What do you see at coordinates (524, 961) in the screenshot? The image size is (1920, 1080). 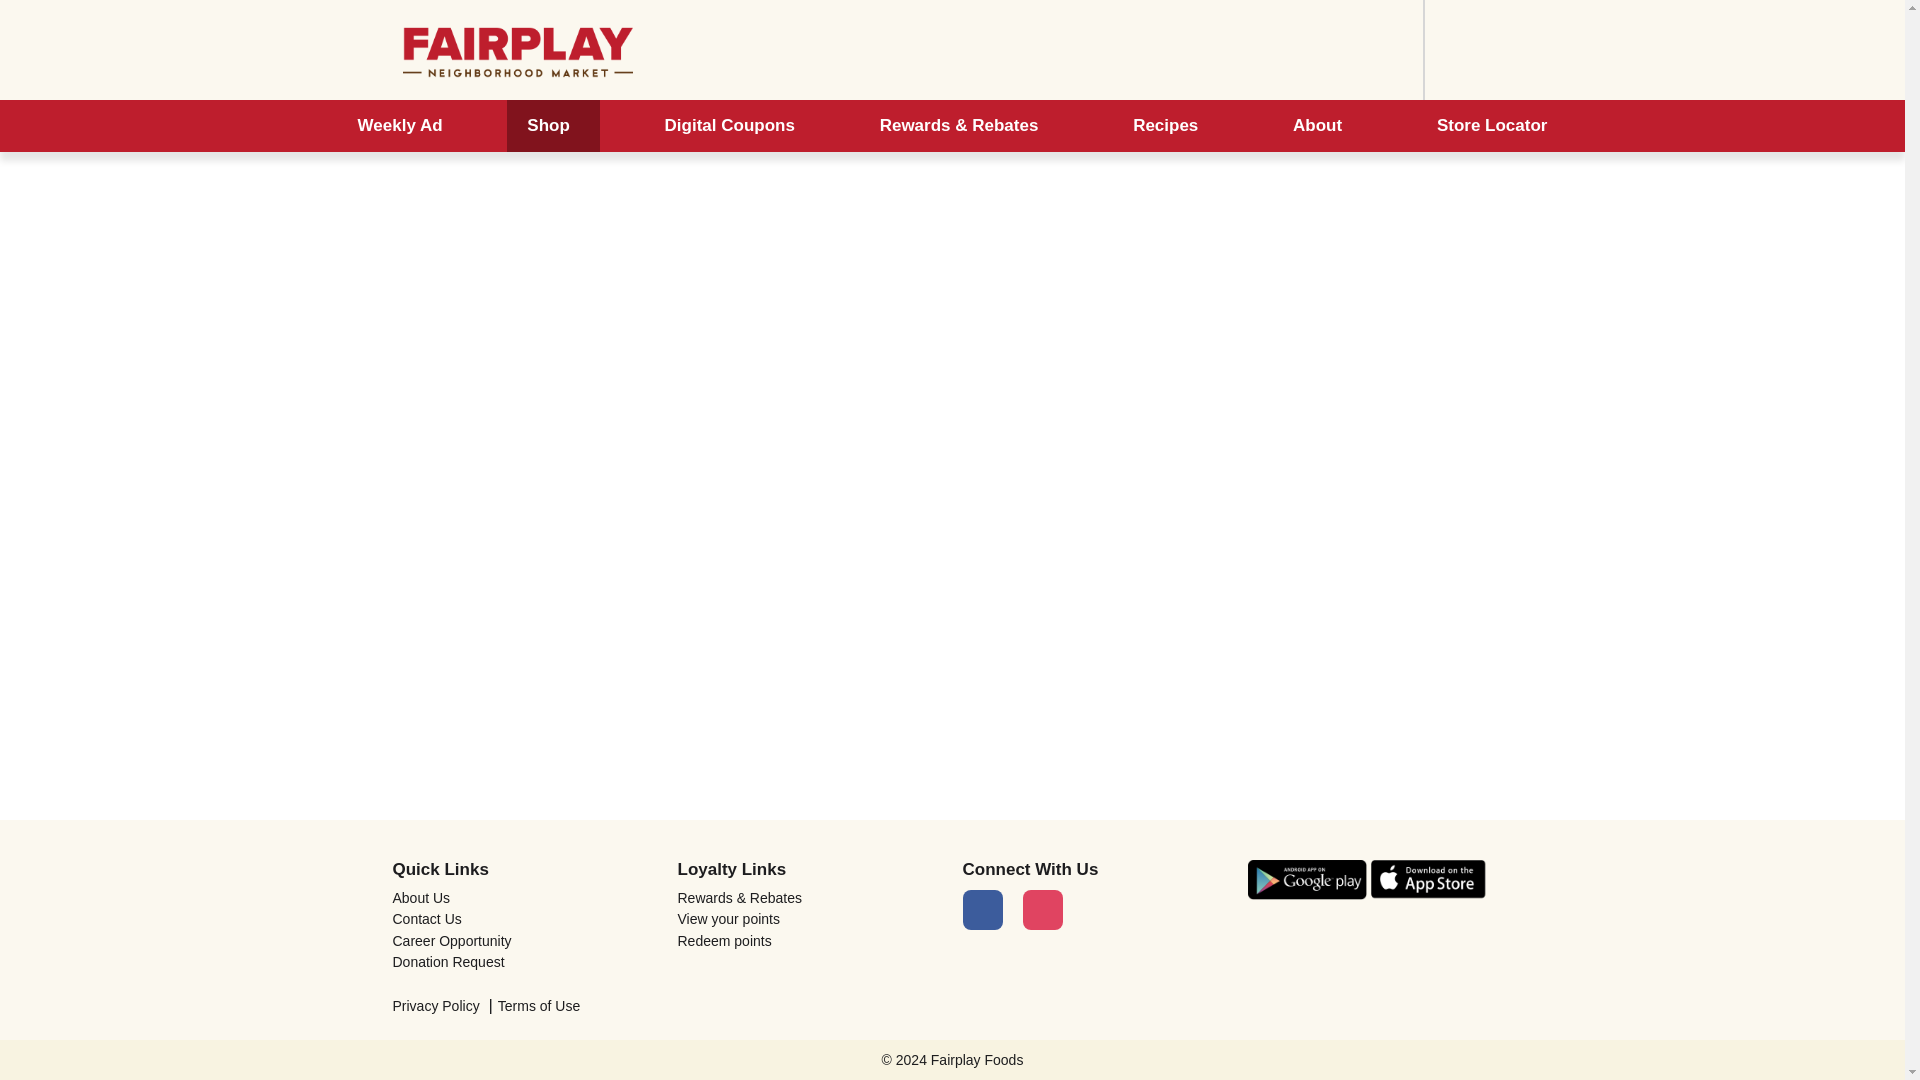 I see `Donation Request` at bounding box center [524, 961].